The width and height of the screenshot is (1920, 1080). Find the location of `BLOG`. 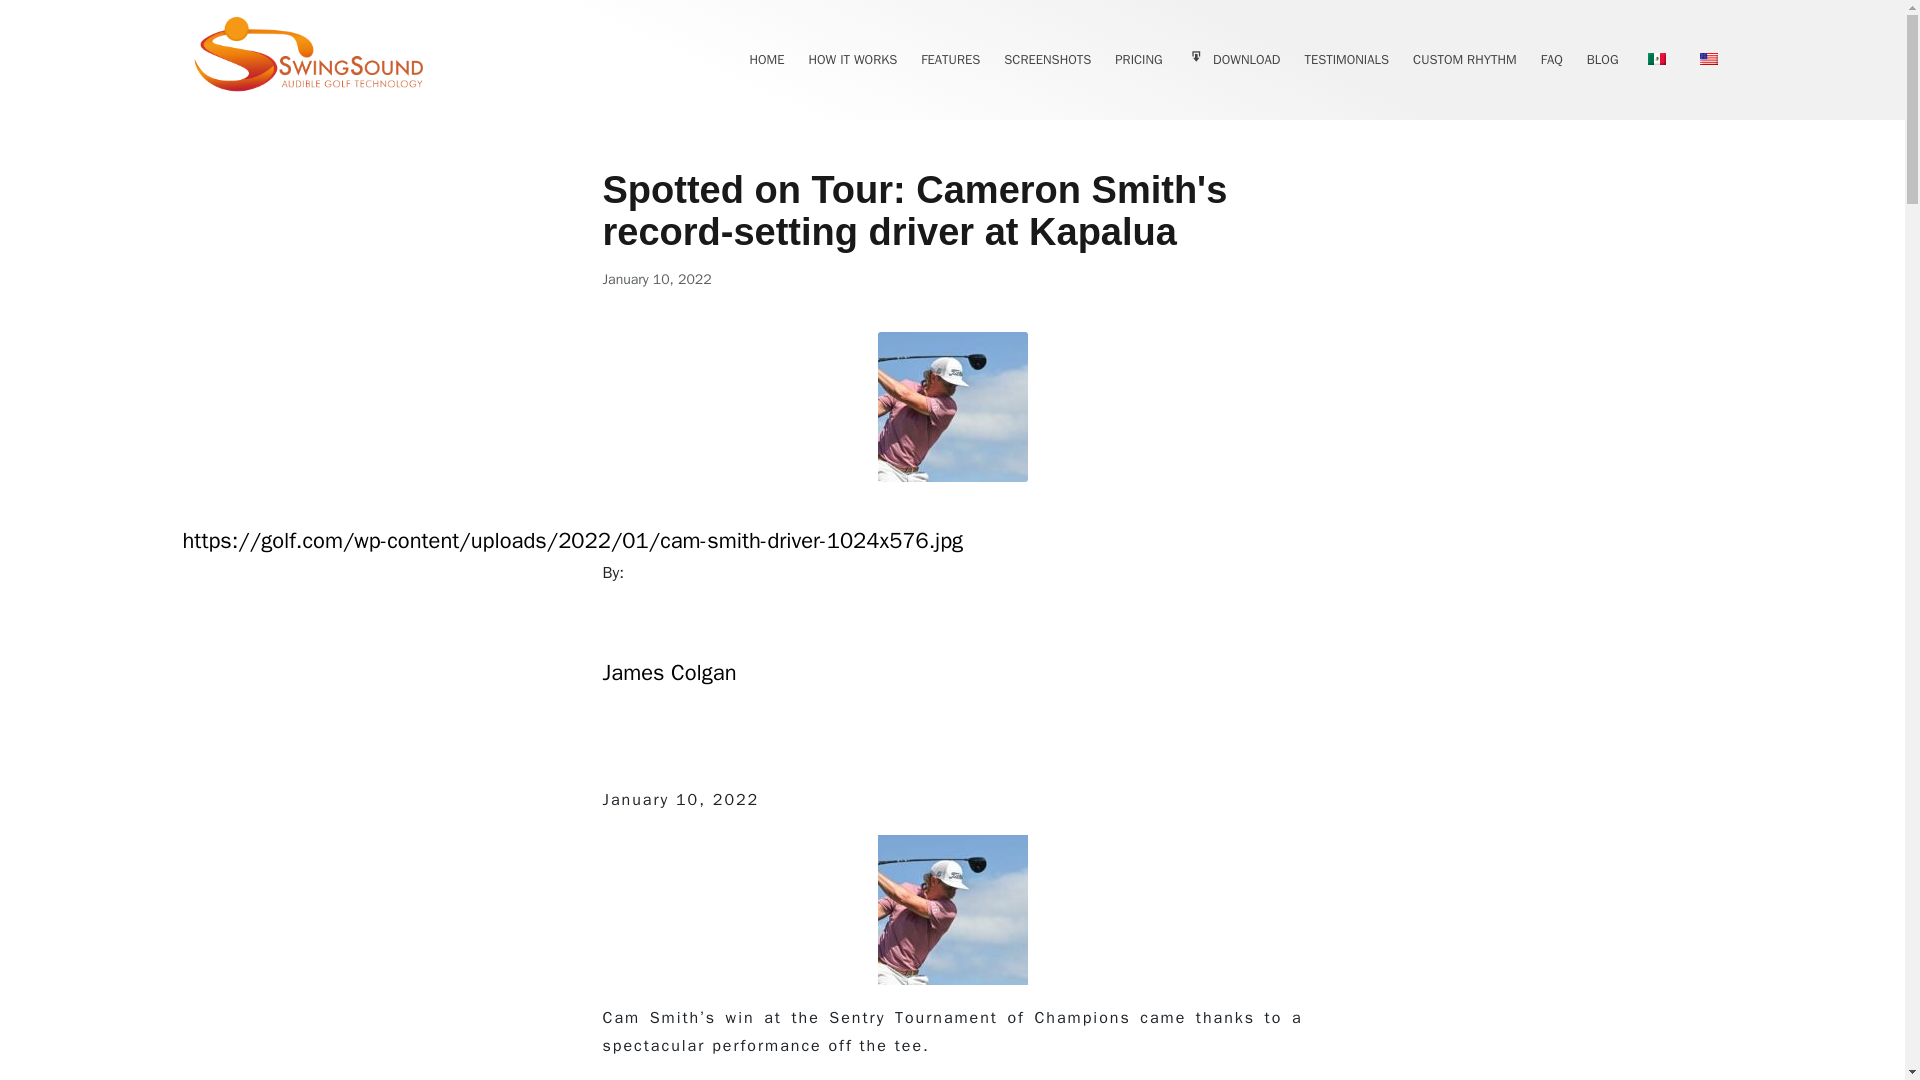

BLOG is located at coordinates (1602, 60).